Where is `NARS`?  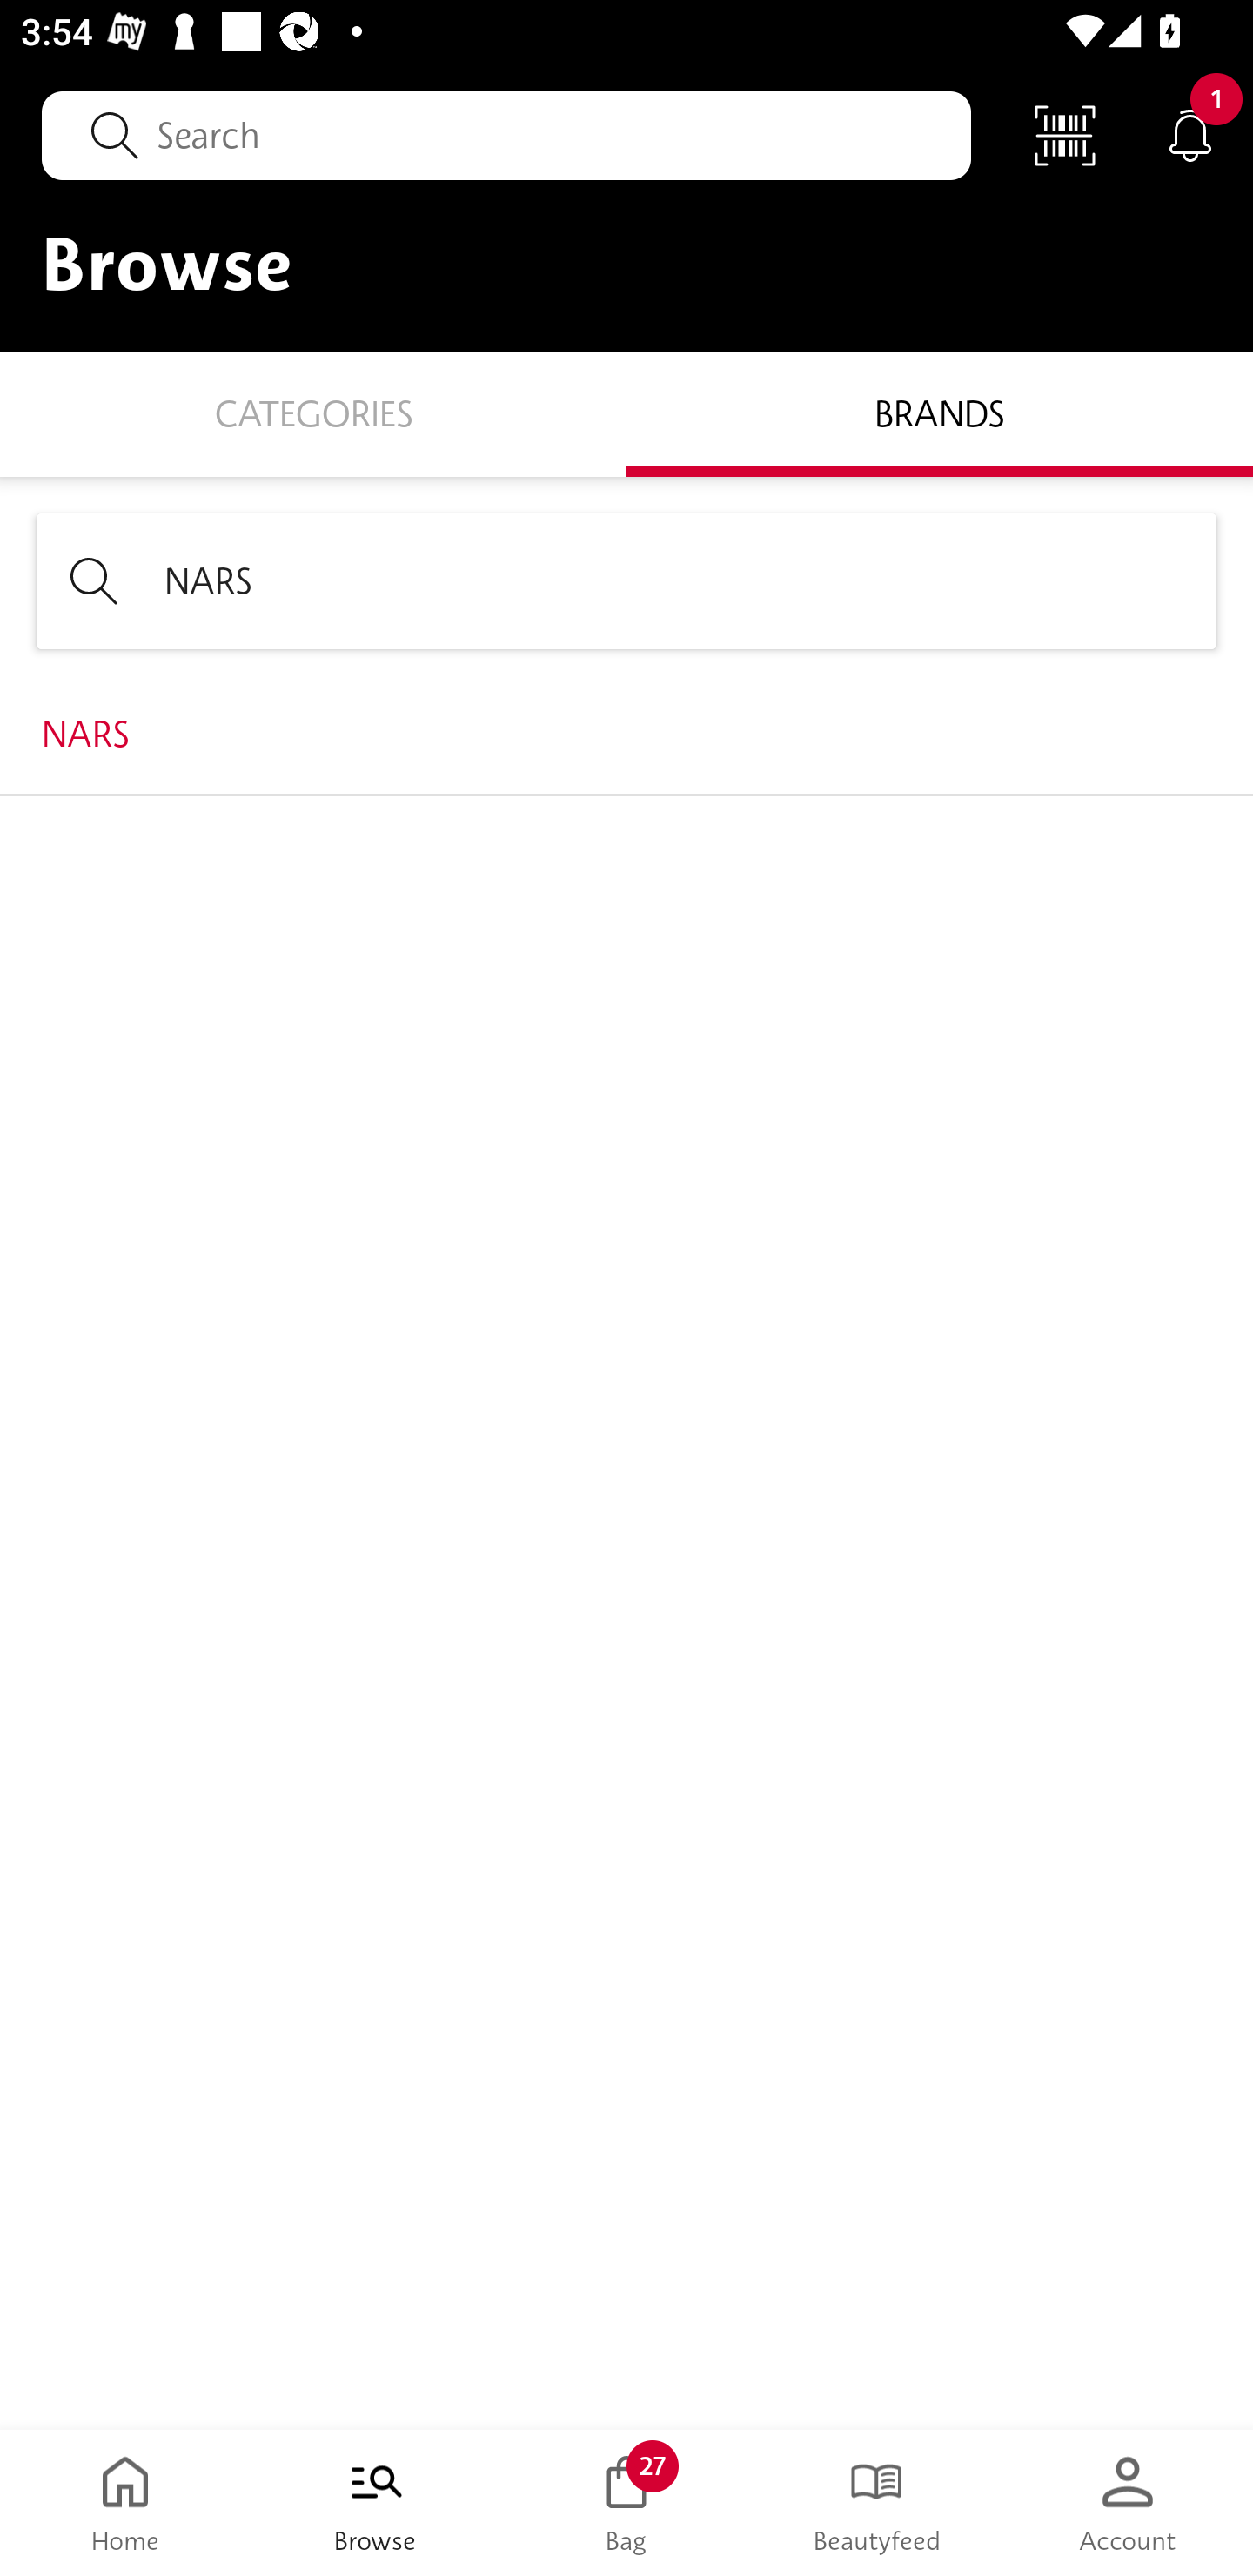 NARS is located at coordinates (626, 734).